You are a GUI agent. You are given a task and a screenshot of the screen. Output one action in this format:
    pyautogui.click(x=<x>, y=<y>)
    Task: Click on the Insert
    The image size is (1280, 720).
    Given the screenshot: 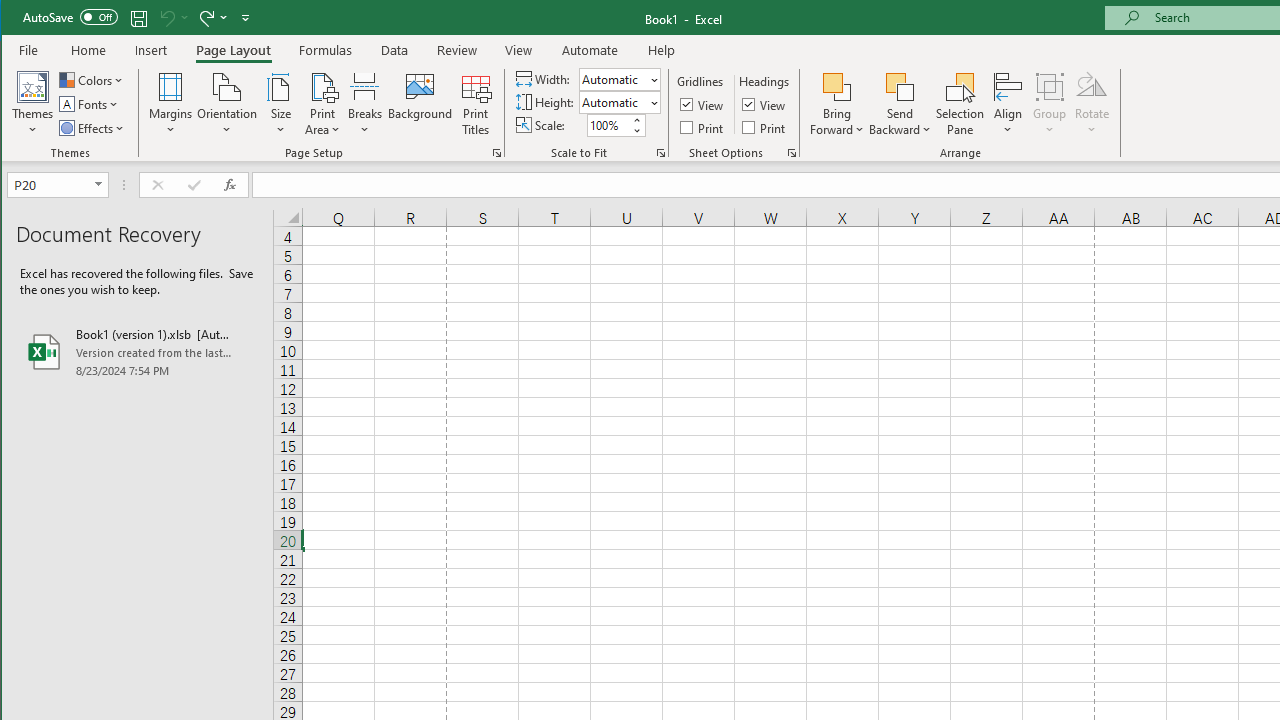 What is the action you would take?
    pyautogui.click(x=151, y=50)
    